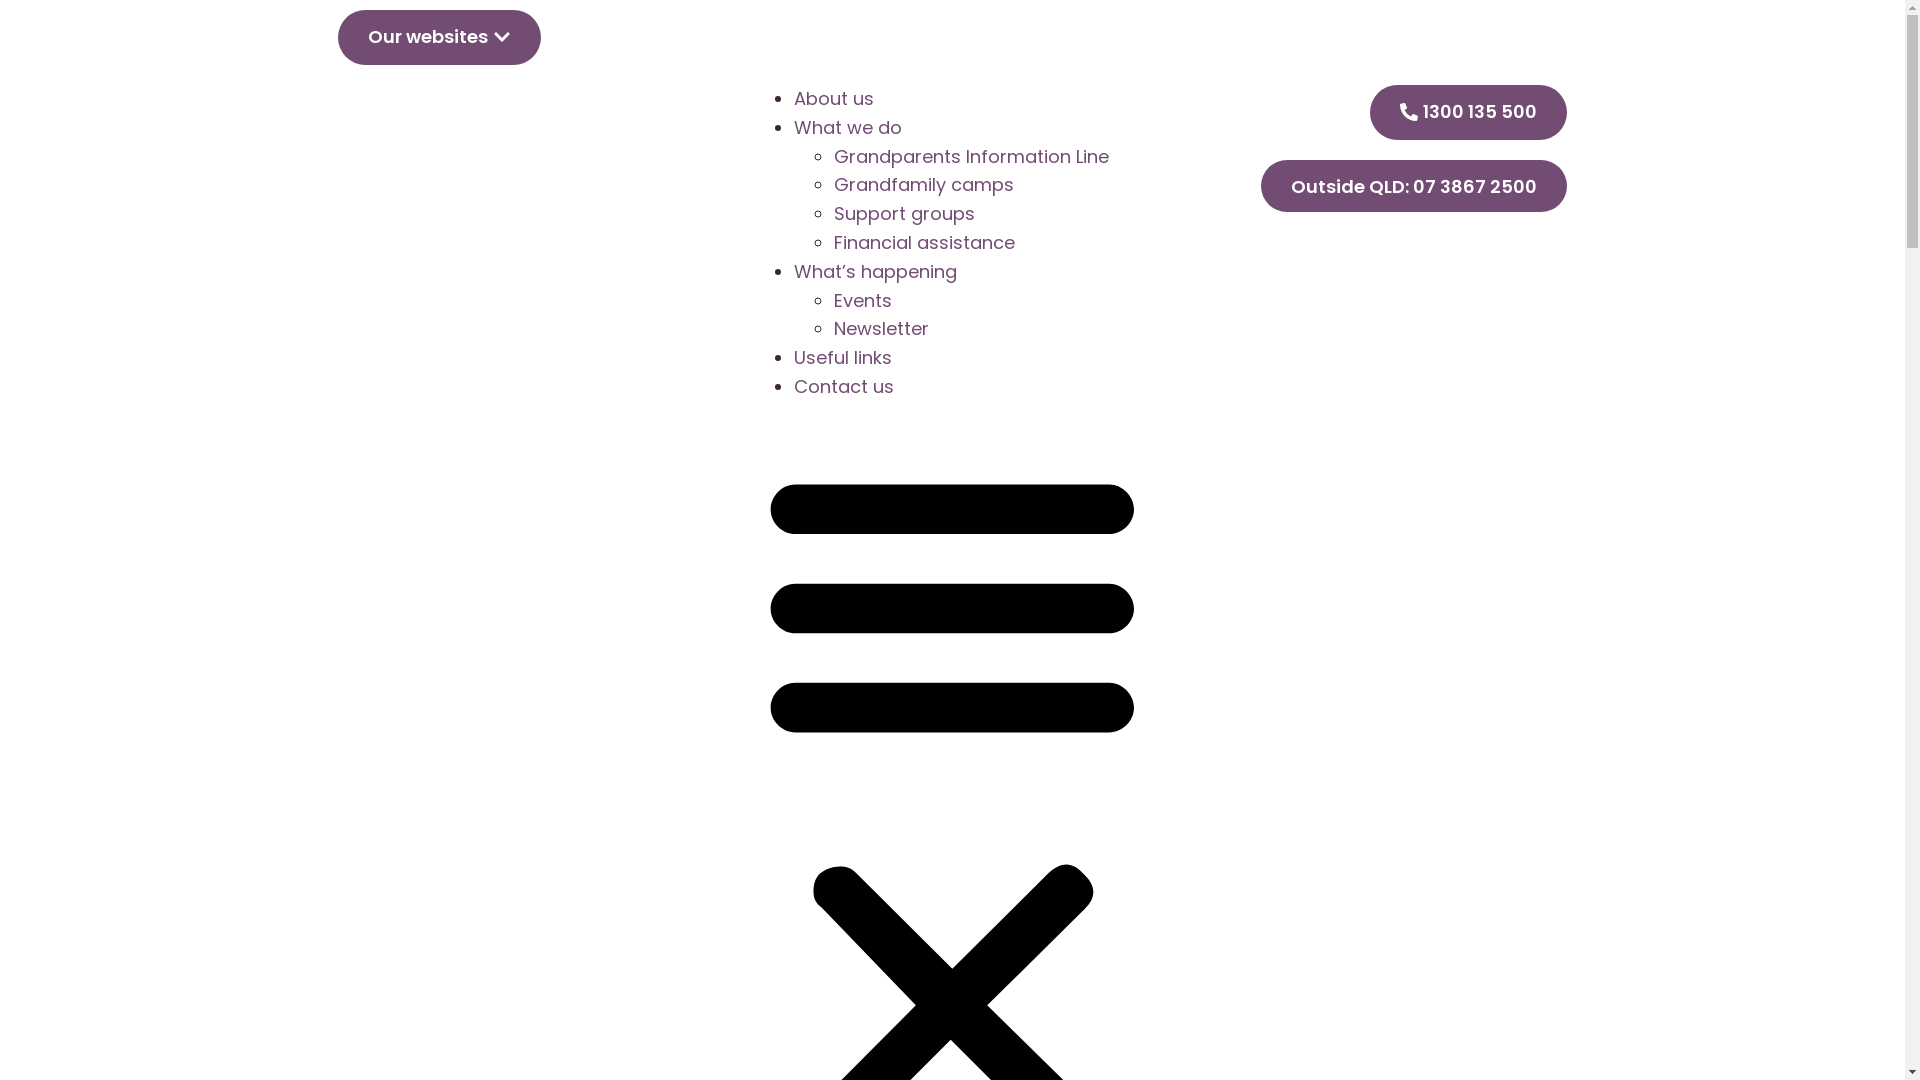 This screenshot has height=1080, width=1920. Describe the element at coordinates (882, 328) in the screenshot. I see `Newsletter` at that location.